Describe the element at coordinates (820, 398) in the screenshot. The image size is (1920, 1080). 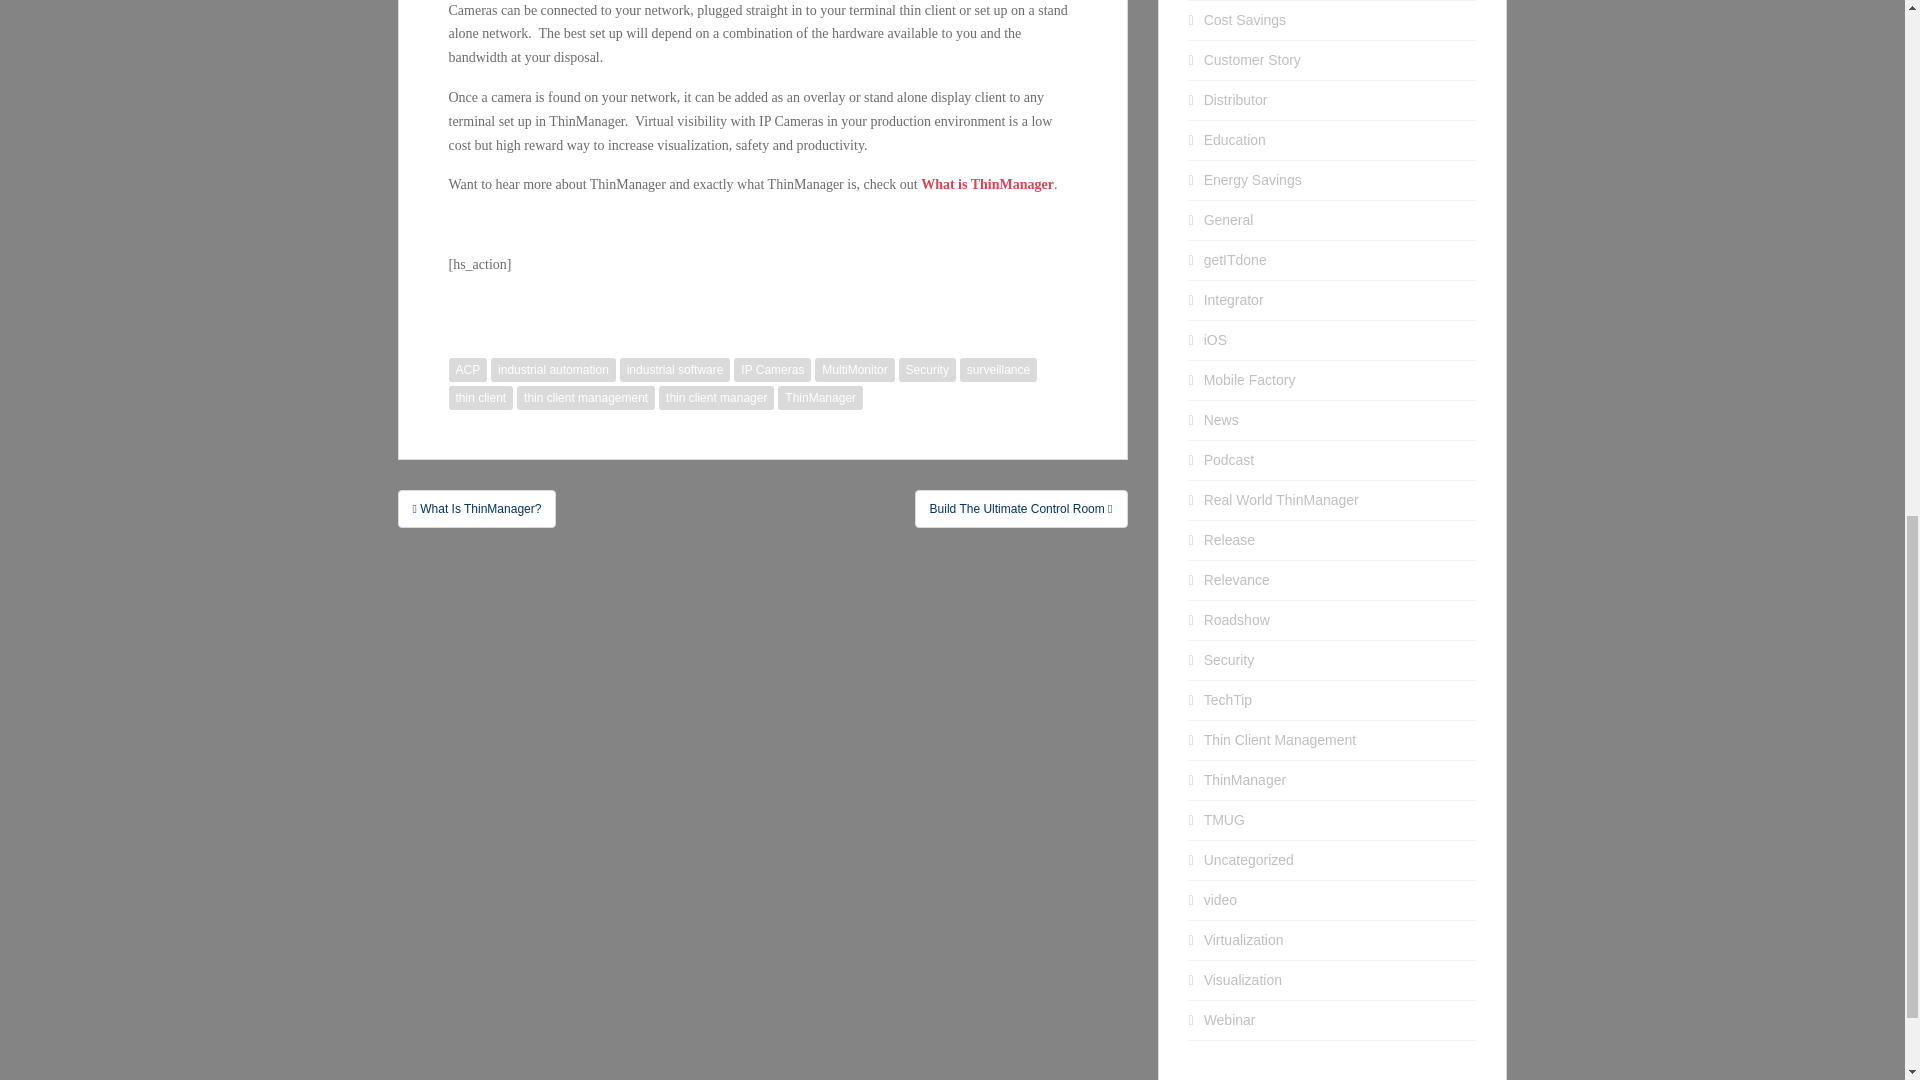
I see `ThinManager` at that location.